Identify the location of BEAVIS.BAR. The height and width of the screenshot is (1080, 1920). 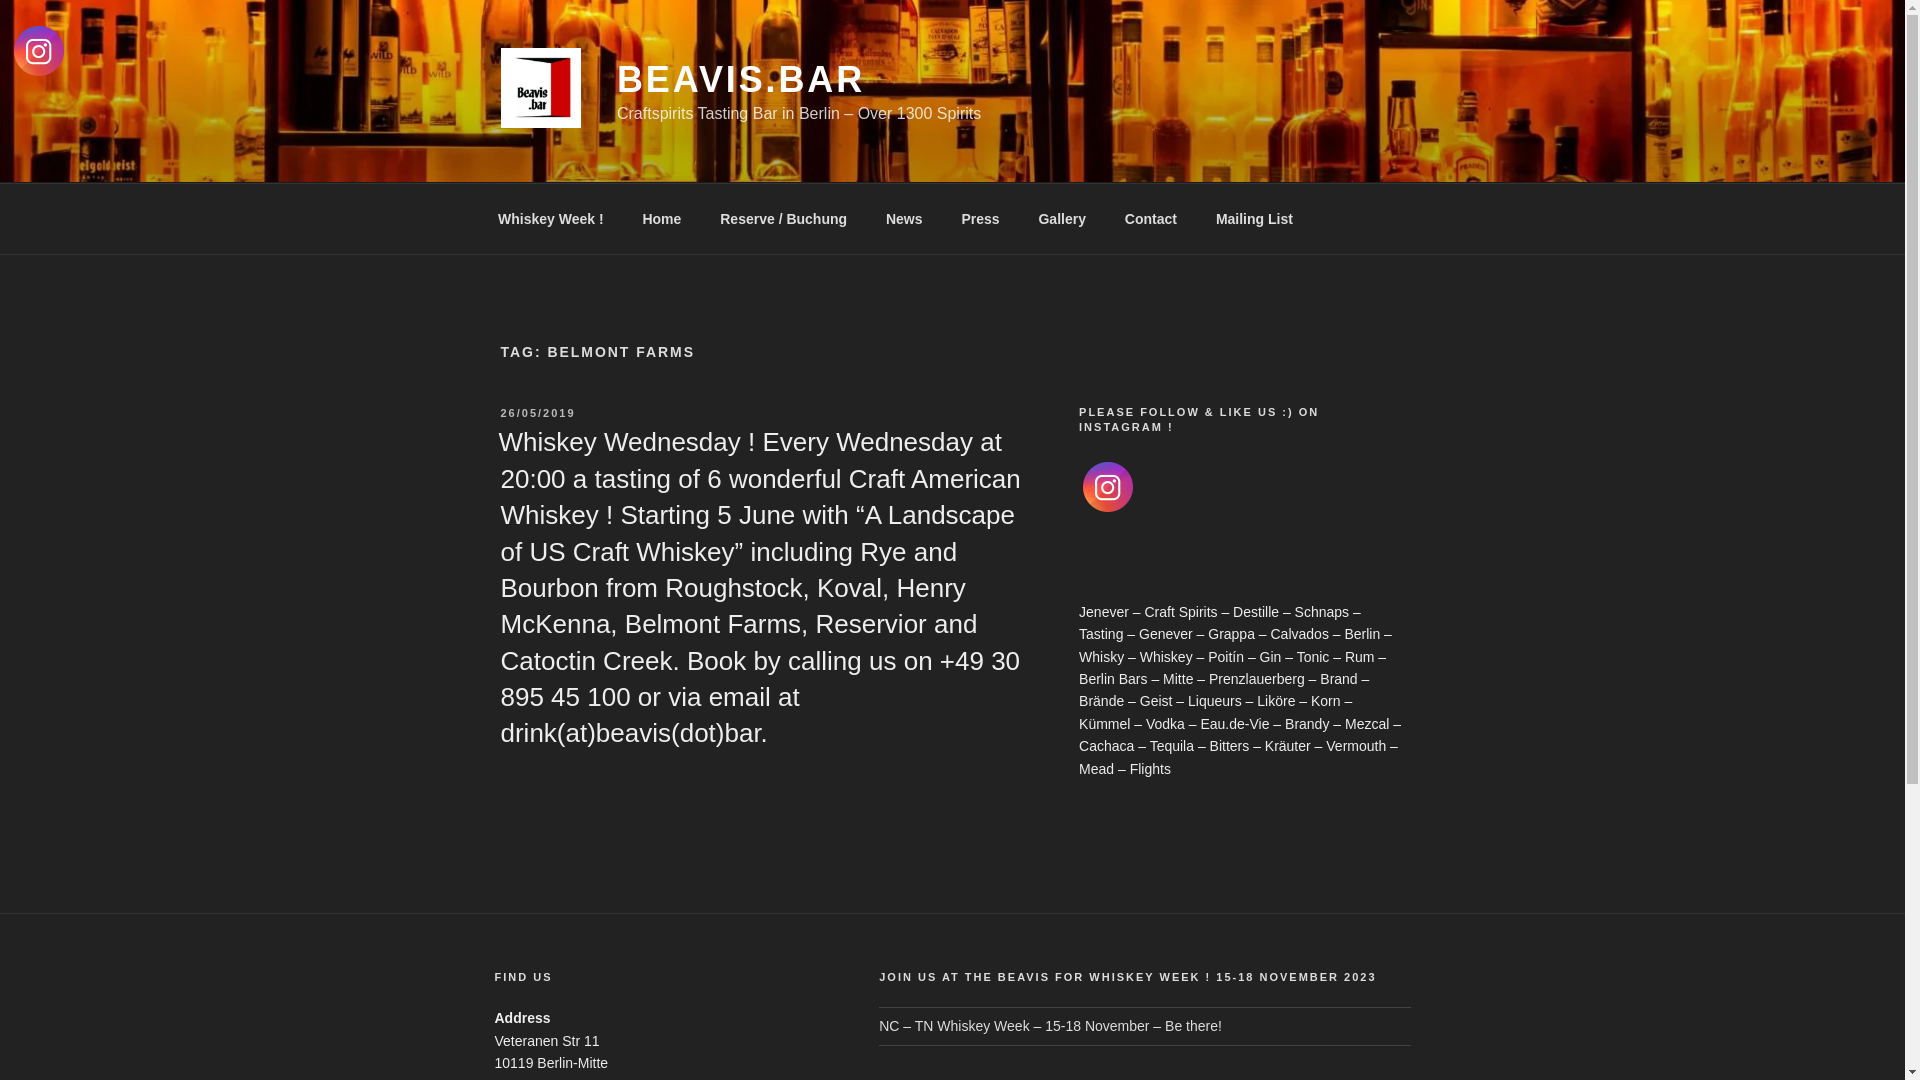
(741, 80).